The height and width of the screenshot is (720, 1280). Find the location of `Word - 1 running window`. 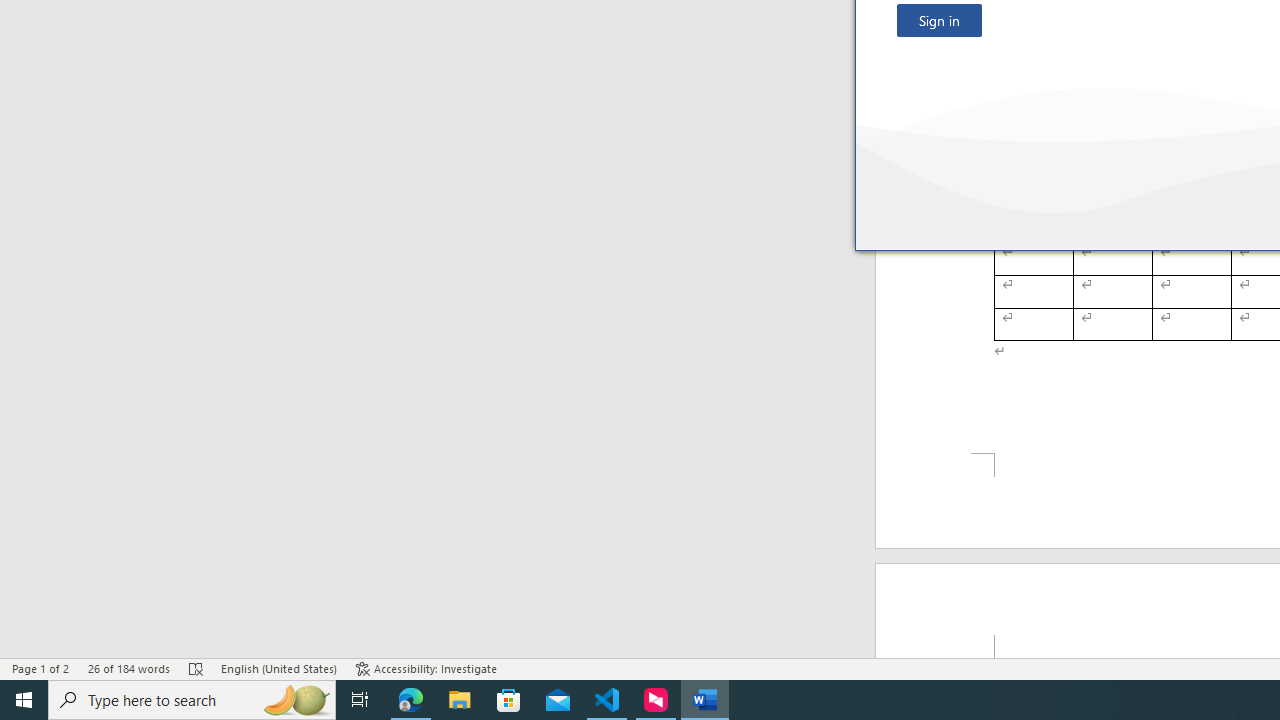

Word - 1 running window is located at coordinates (704, 700).